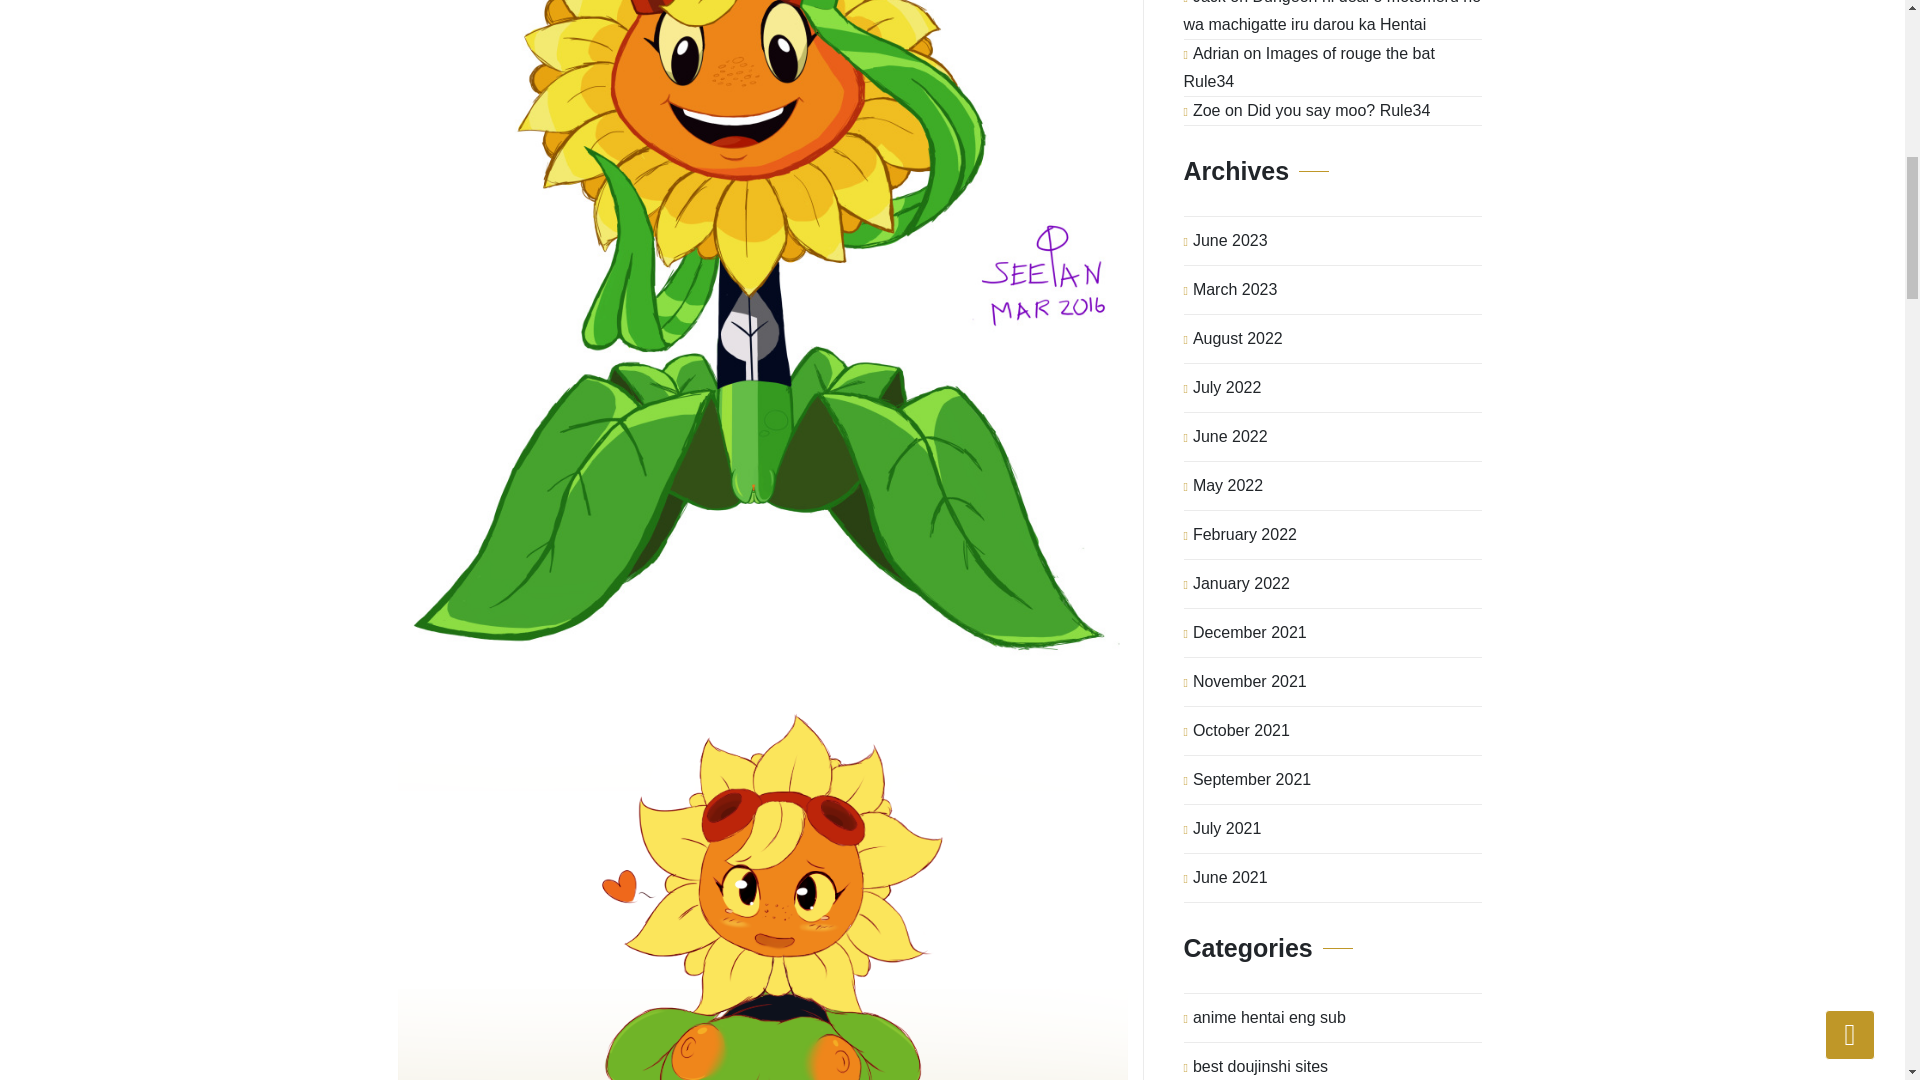 Image resolution: width=1920 pixels, height=1080 pixels. I want to click on September 2021, so click(1252, 780).